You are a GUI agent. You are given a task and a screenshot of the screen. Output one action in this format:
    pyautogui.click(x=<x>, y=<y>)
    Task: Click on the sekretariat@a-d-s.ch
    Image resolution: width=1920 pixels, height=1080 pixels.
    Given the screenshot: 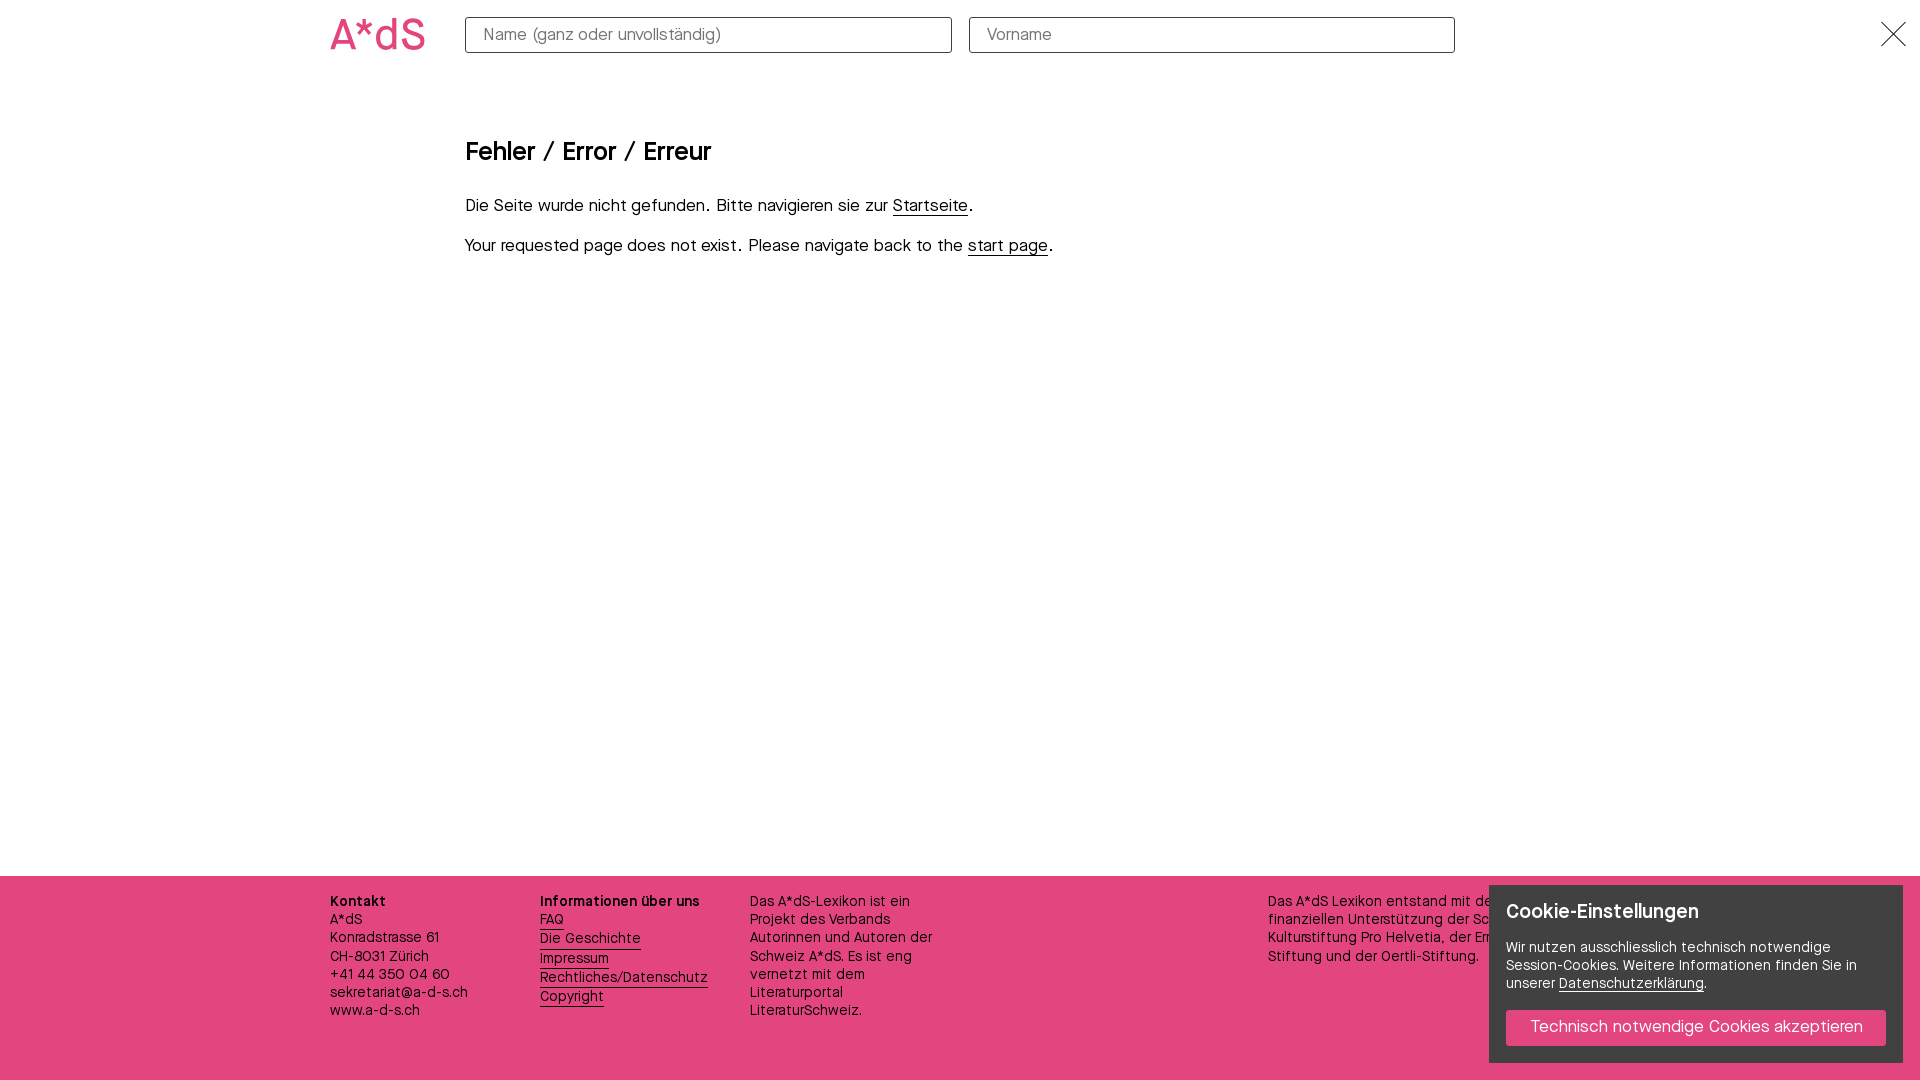 What is the action you would take?
    pyautogui.click(x=399, y=993)
    